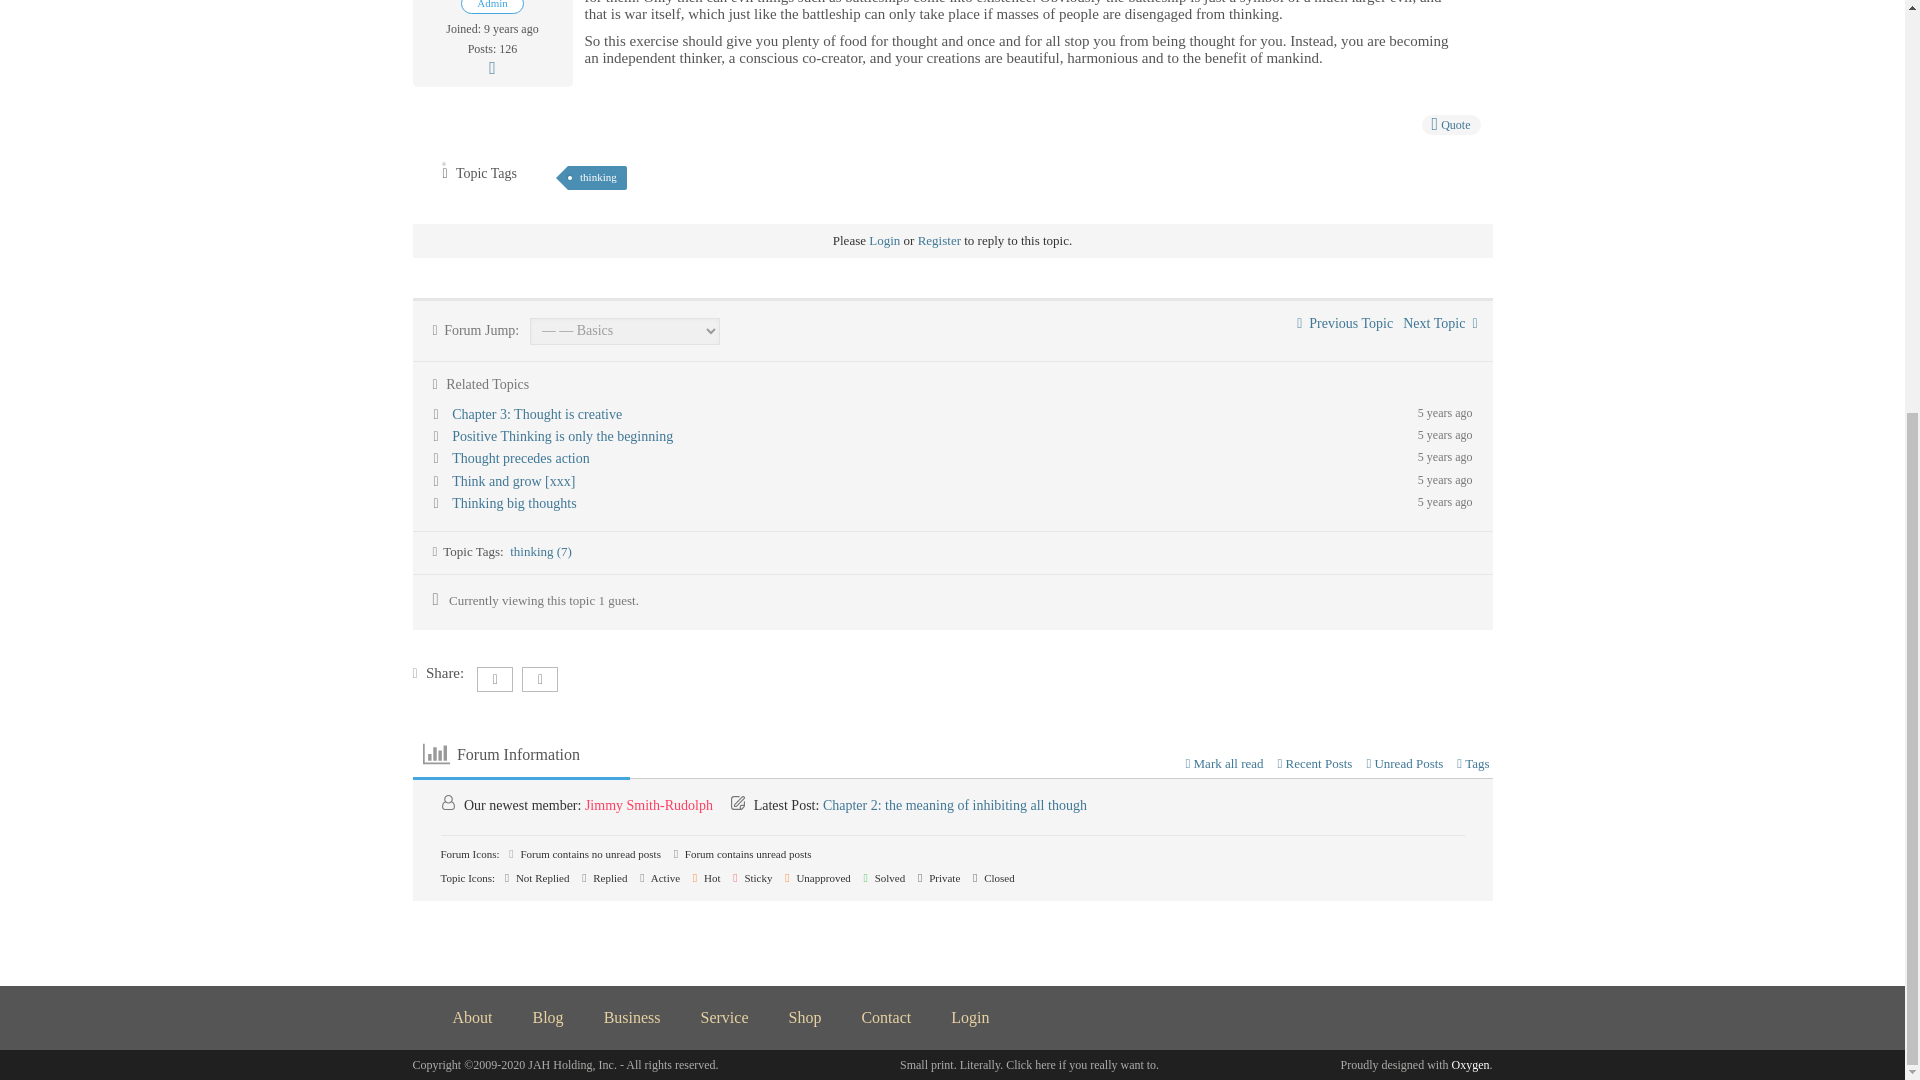 This screenshot has width=1920, height=1080. Describe the element at coordinates (598, 178) in the screenshot. I see `thinking` at that location.